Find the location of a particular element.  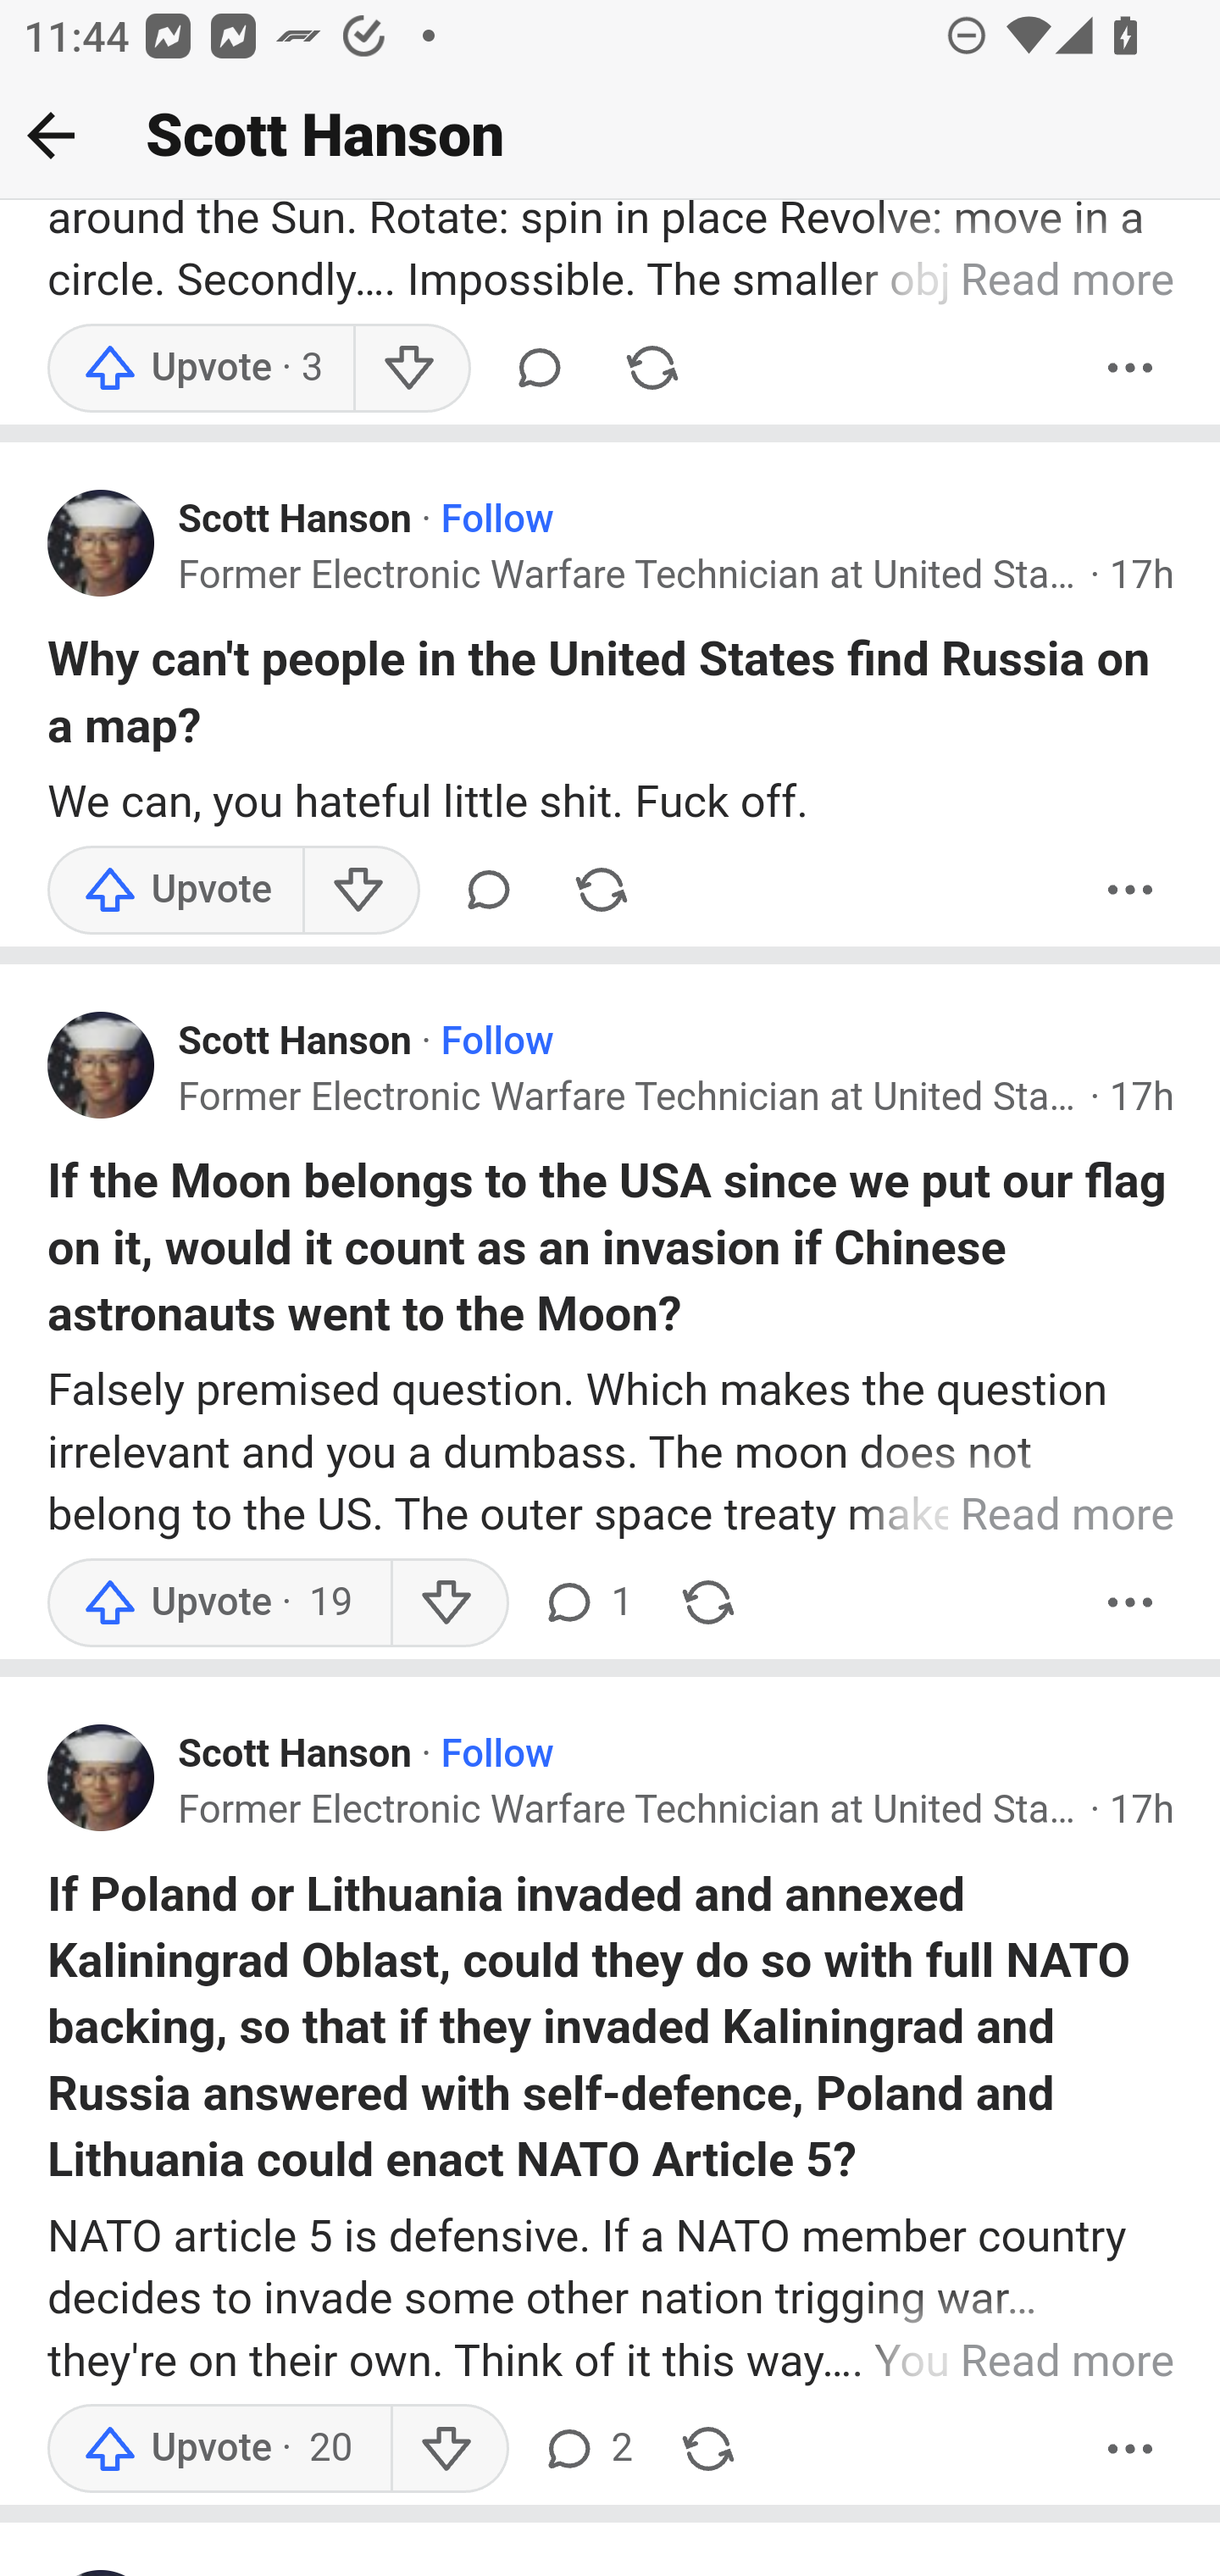

Scott Hanson is located at coordinates (297, 1754).